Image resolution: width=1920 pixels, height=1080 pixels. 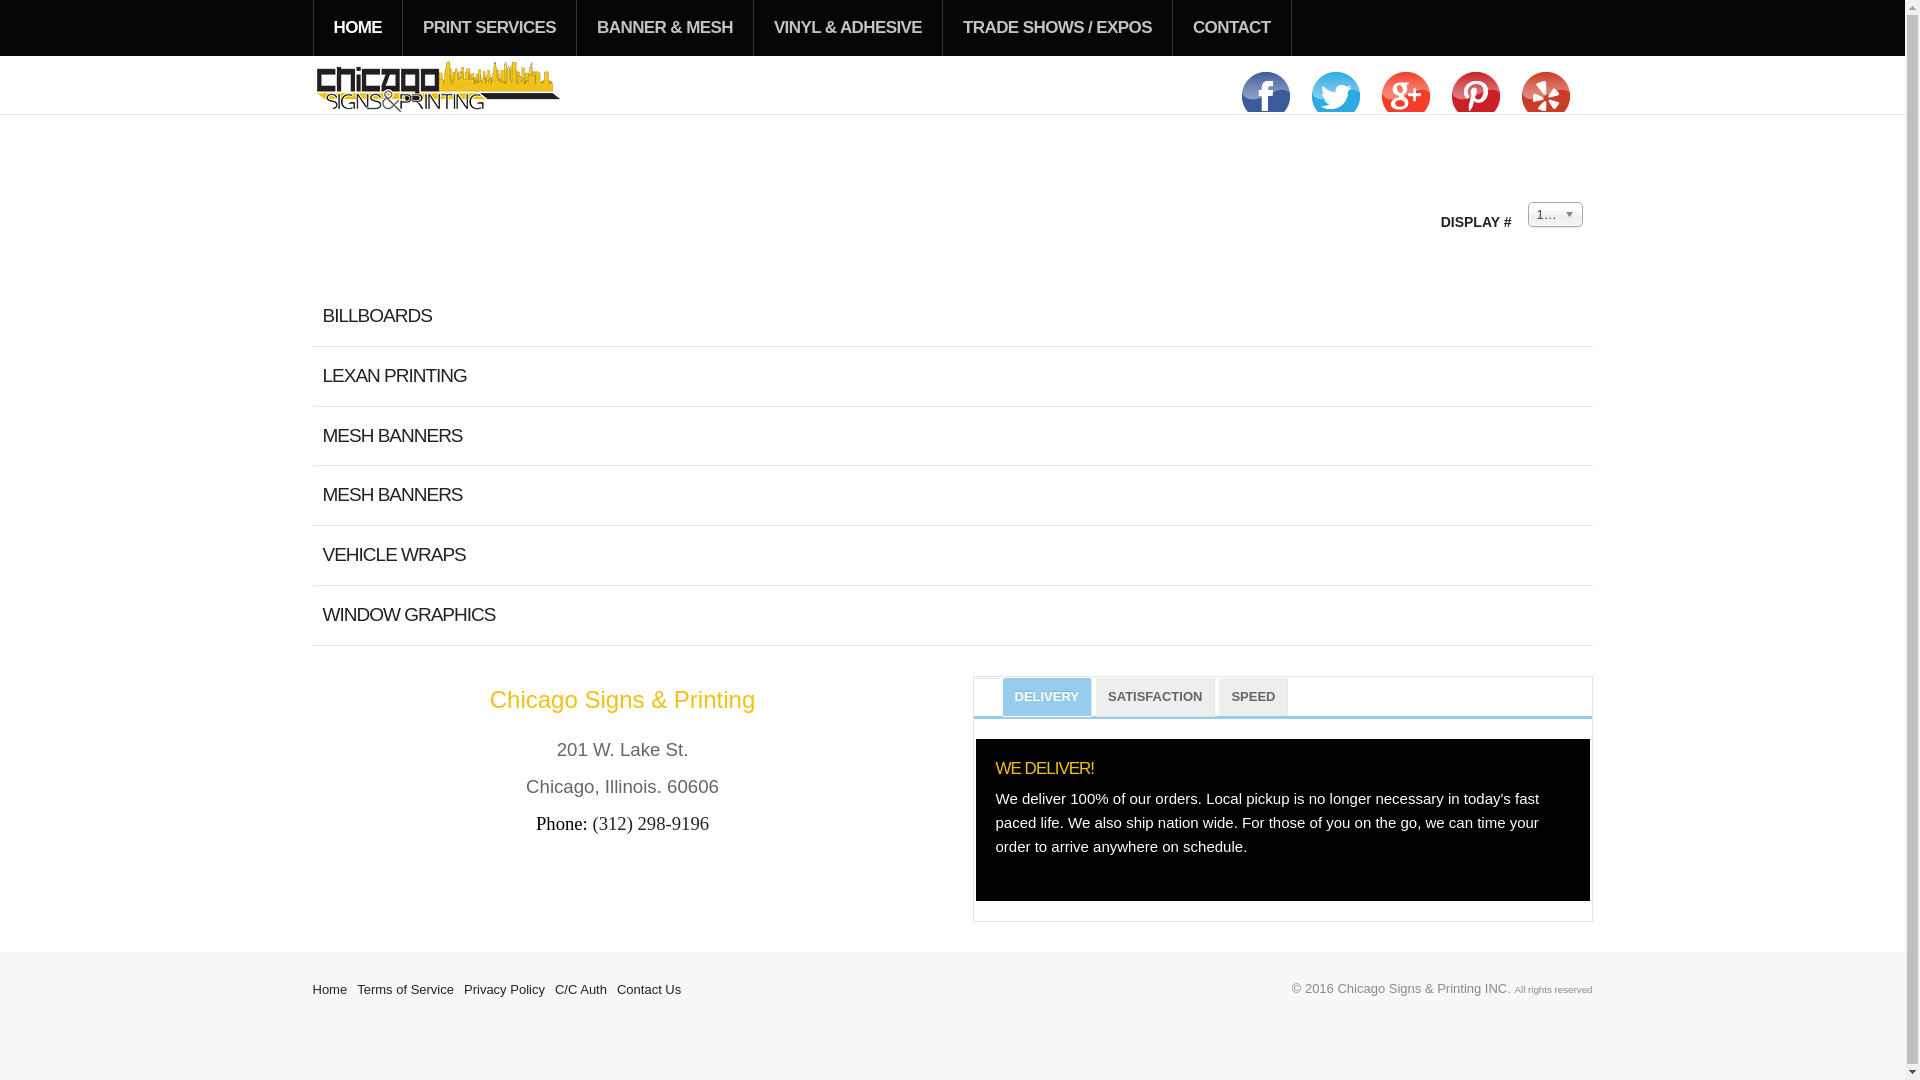 What do you see at coordinates (392, 436) in the screenshot?
I see `MESH BANNERS` at bounding box center [392, 436].